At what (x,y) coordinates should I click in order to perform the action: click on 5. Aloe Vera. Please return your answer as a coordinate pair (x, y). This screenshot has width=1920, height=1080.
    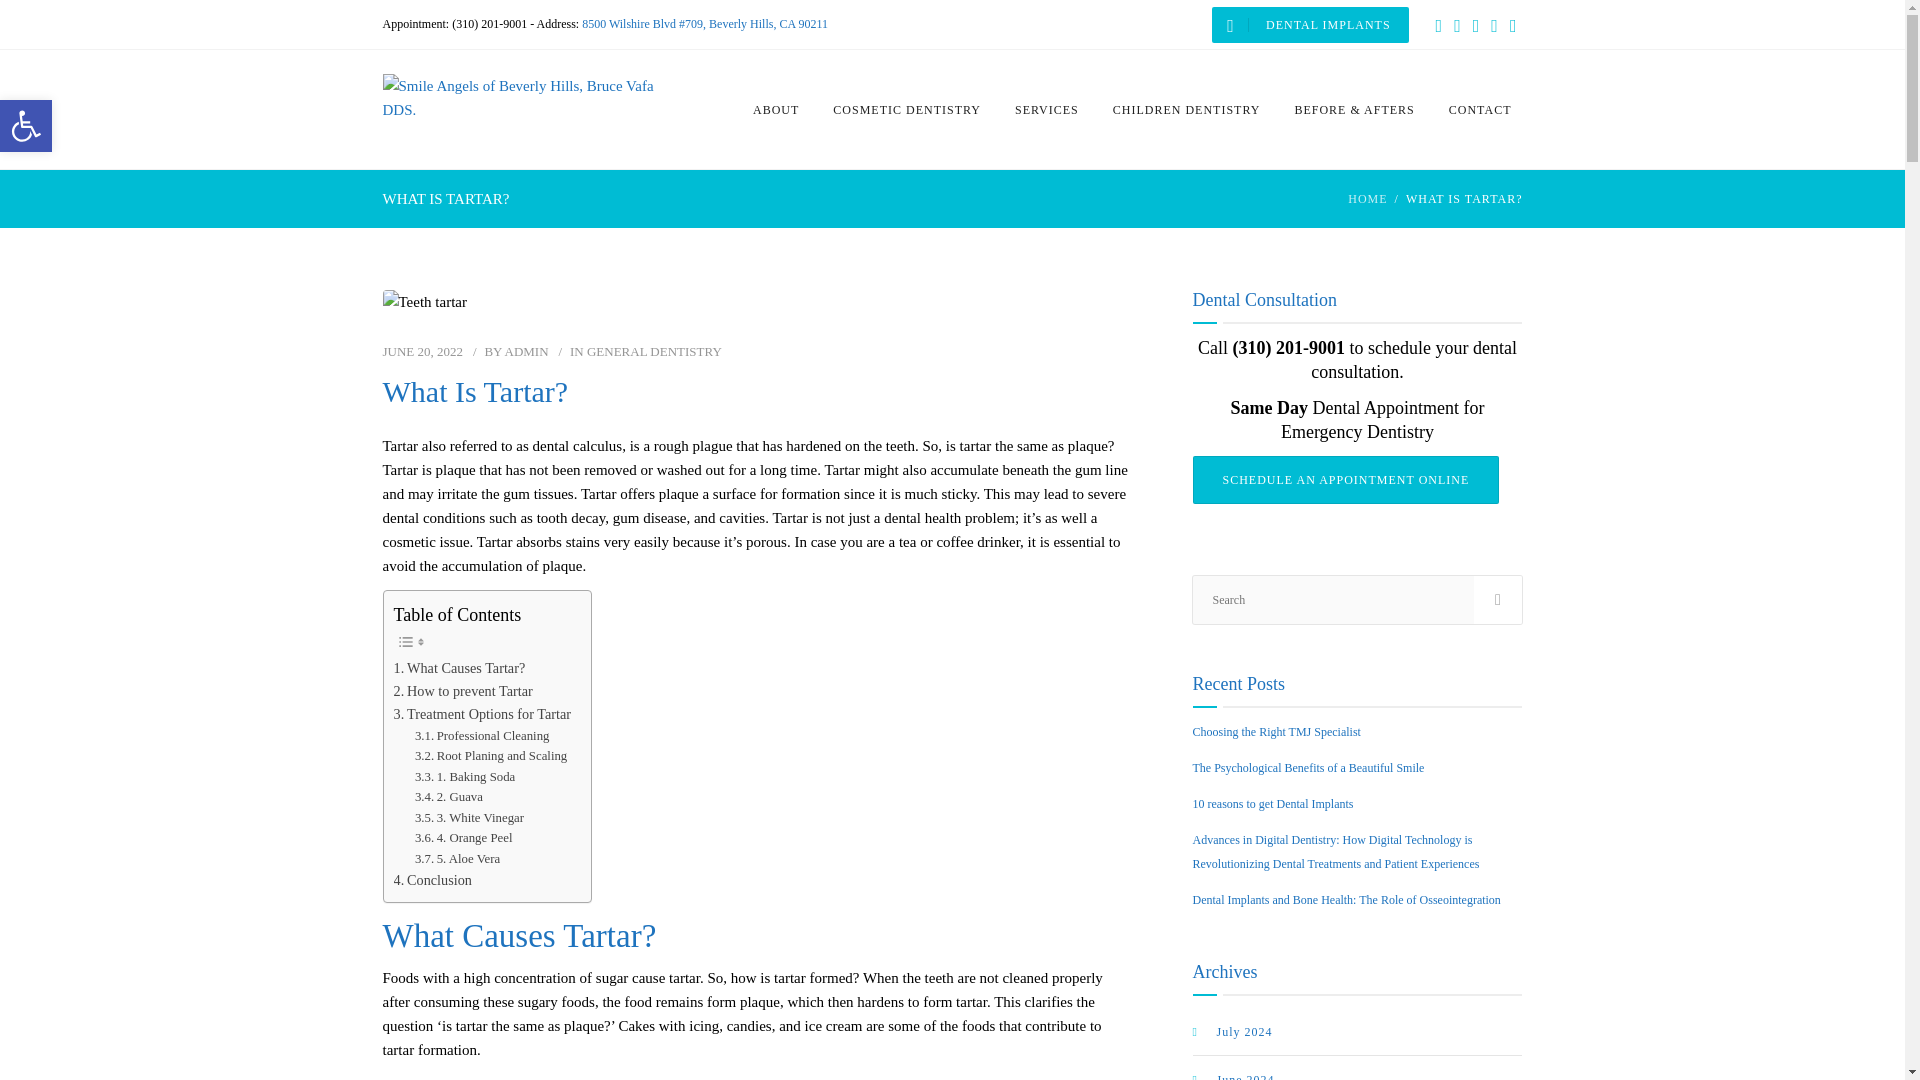
    Looking at the image, I should click on (456, 859).